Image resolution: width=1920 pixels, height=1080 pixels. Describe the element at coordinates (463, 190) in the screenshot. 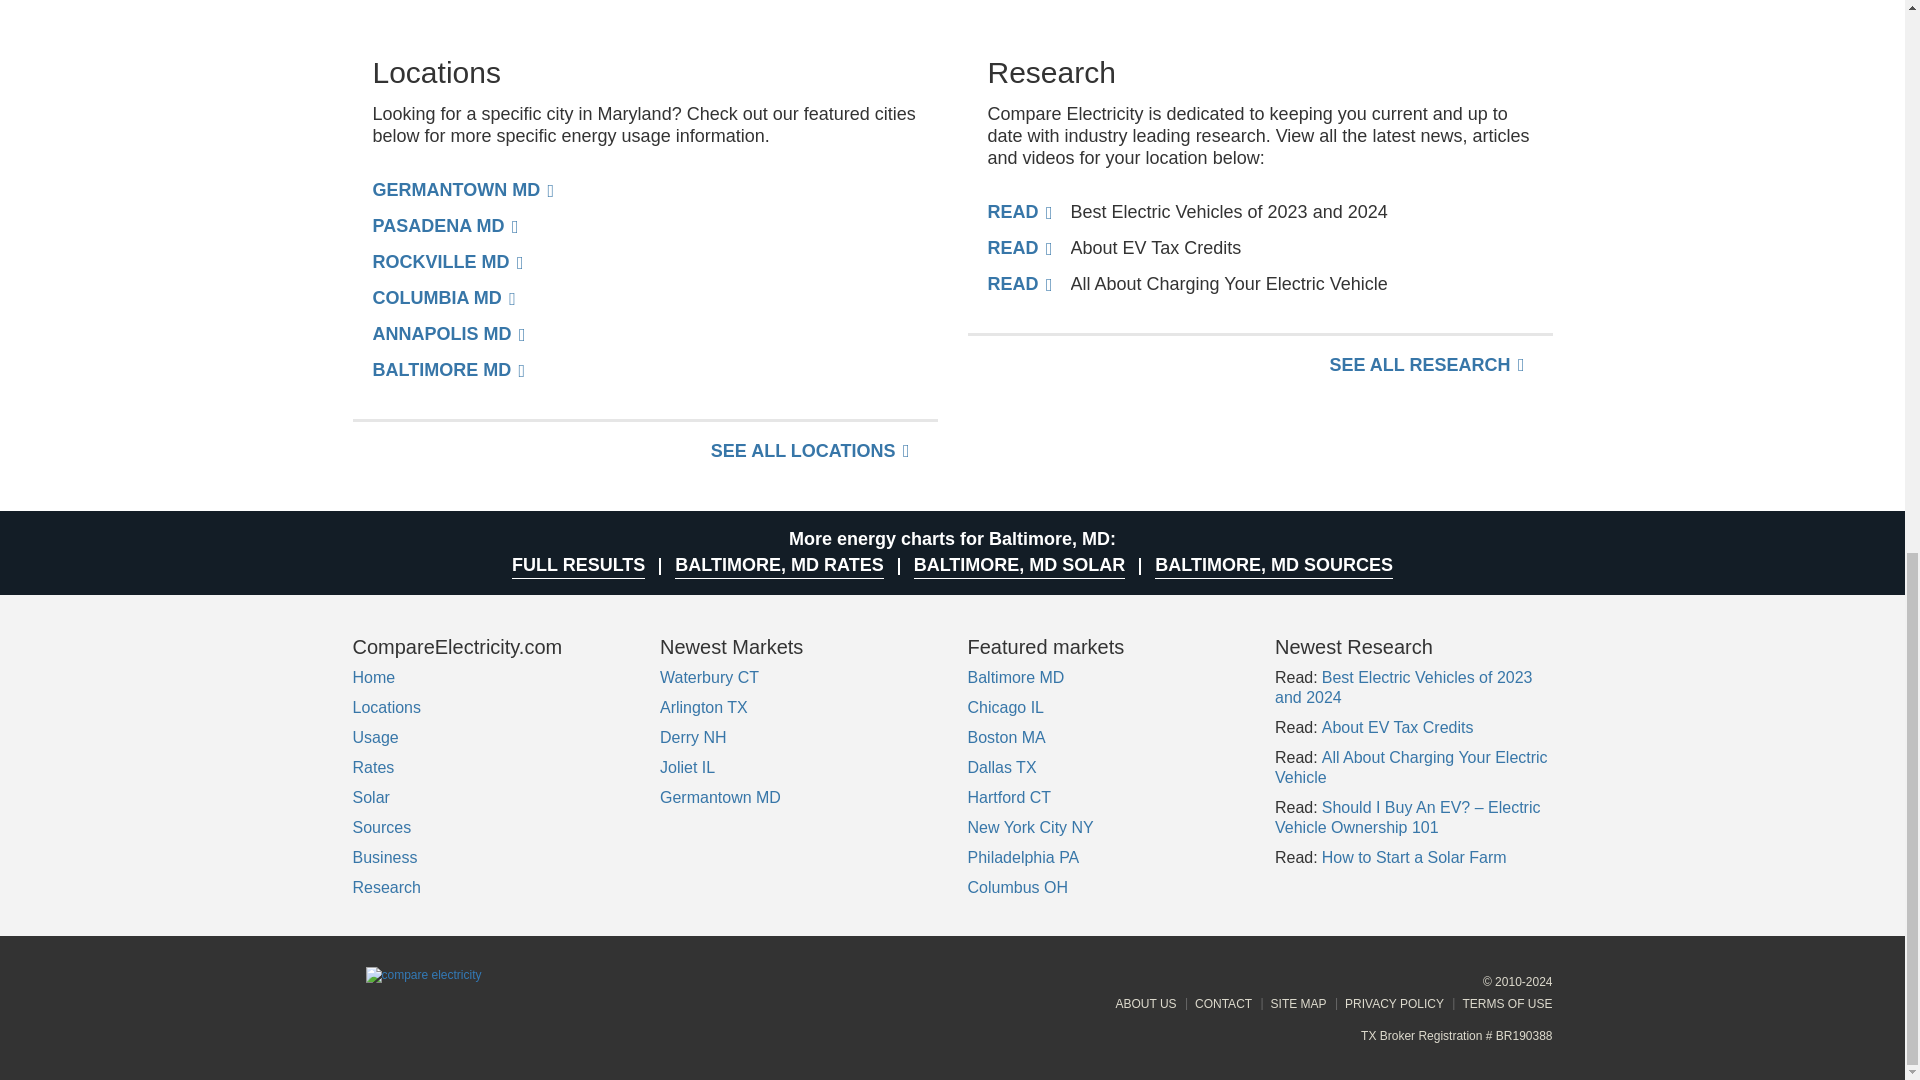

I see `GERMANTOWN MD` at that location.